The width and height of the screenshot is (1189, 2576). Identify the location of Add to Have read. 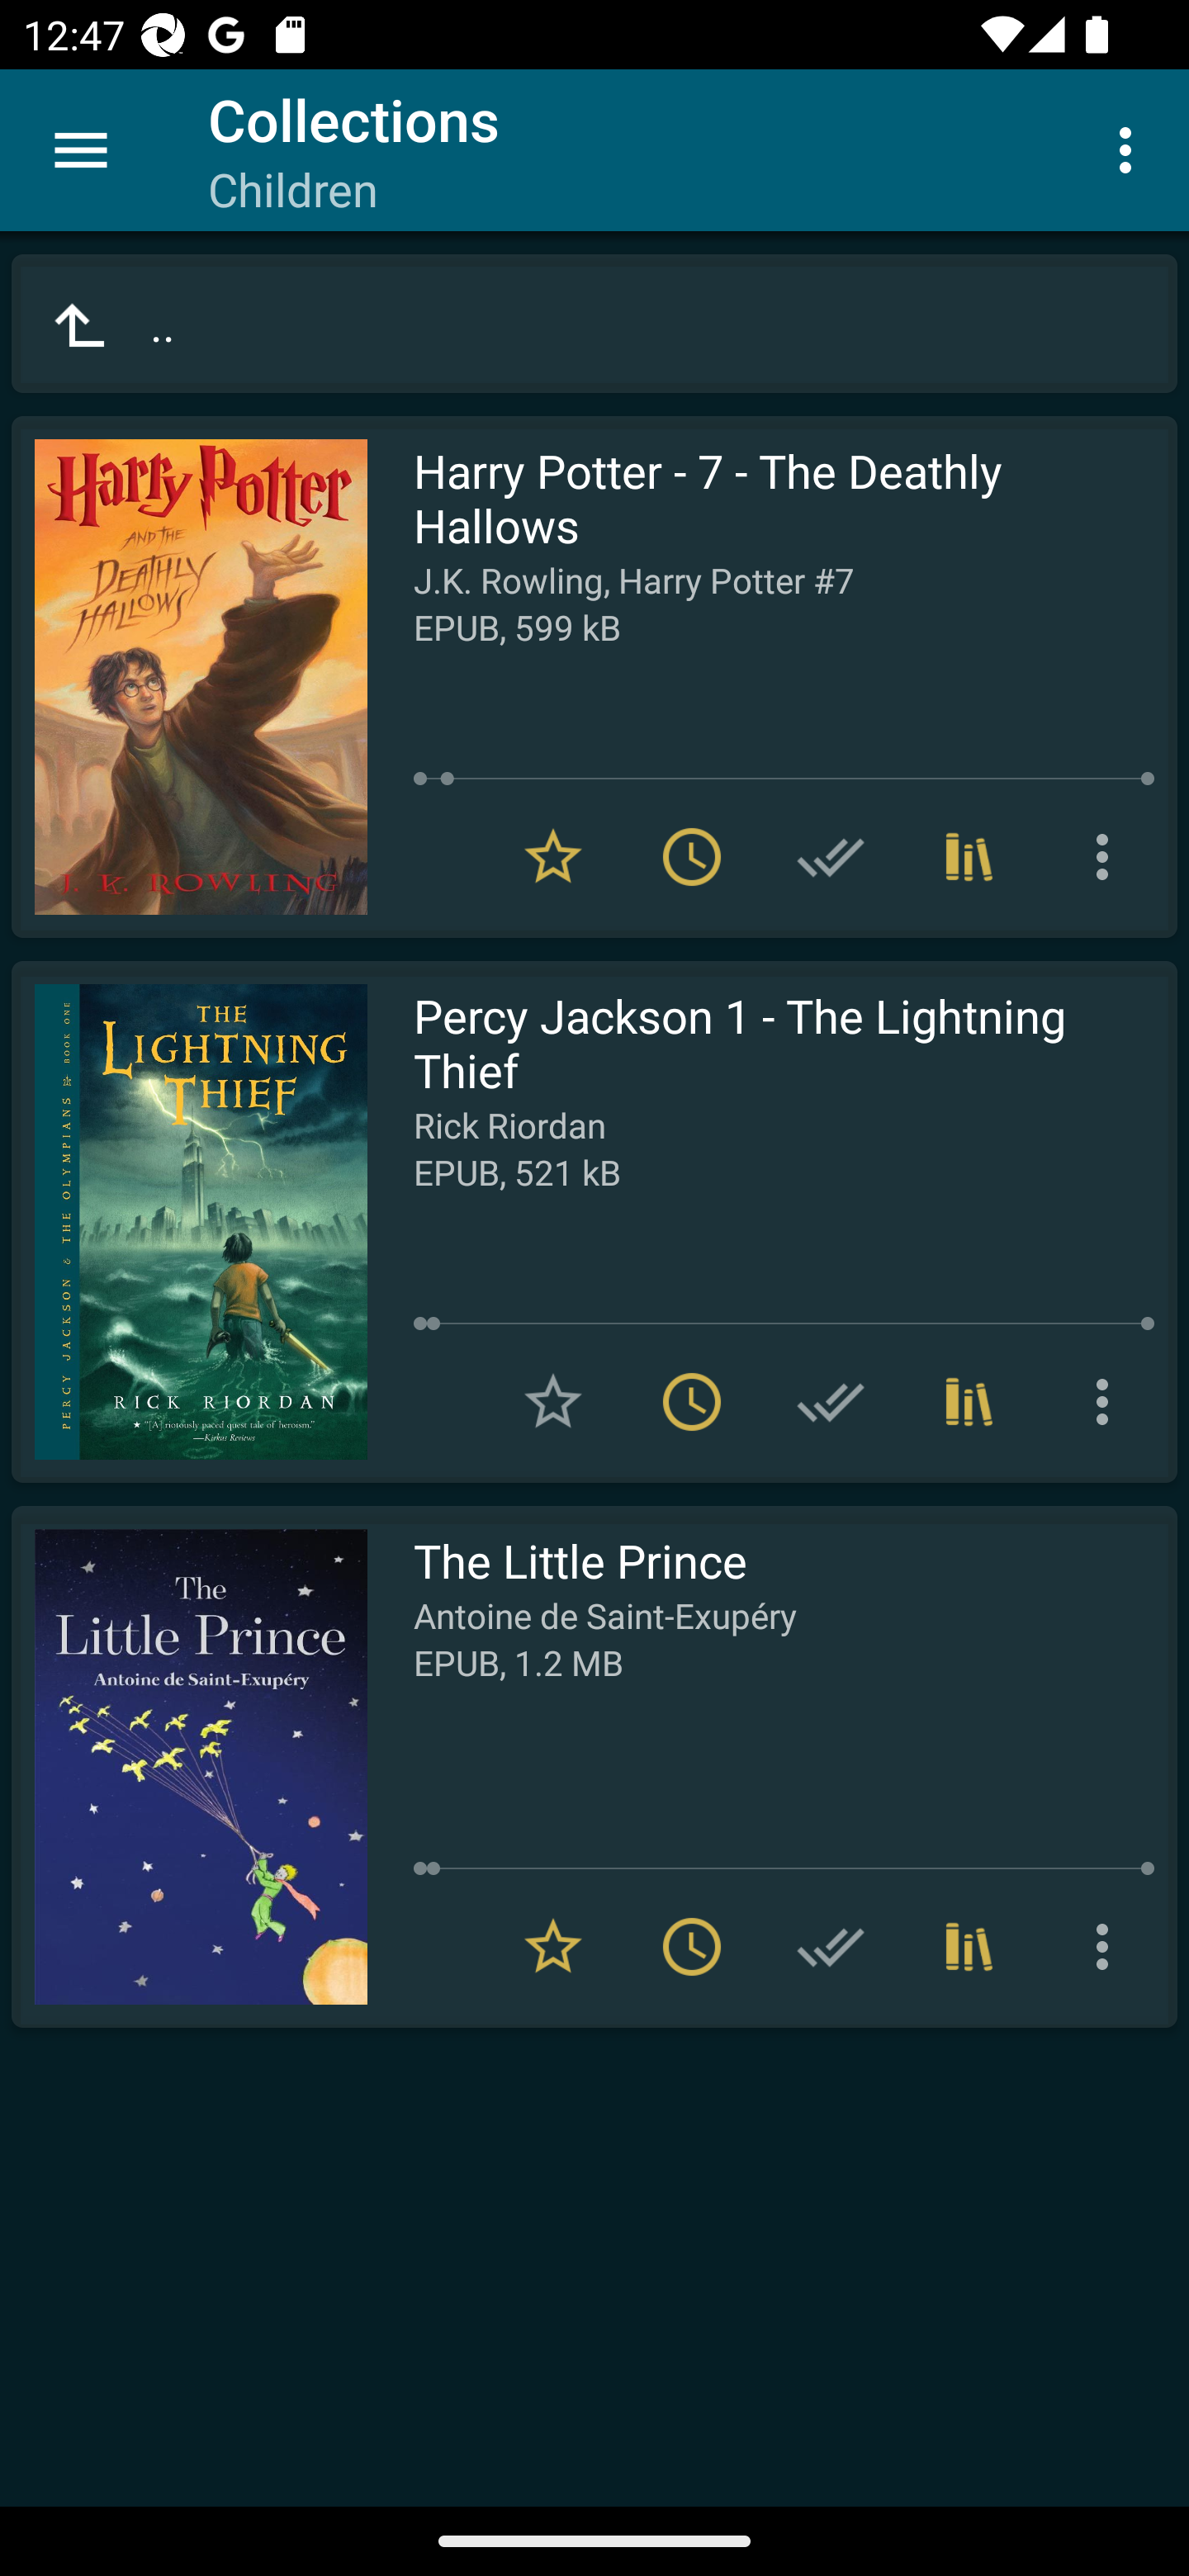
(831, 857).